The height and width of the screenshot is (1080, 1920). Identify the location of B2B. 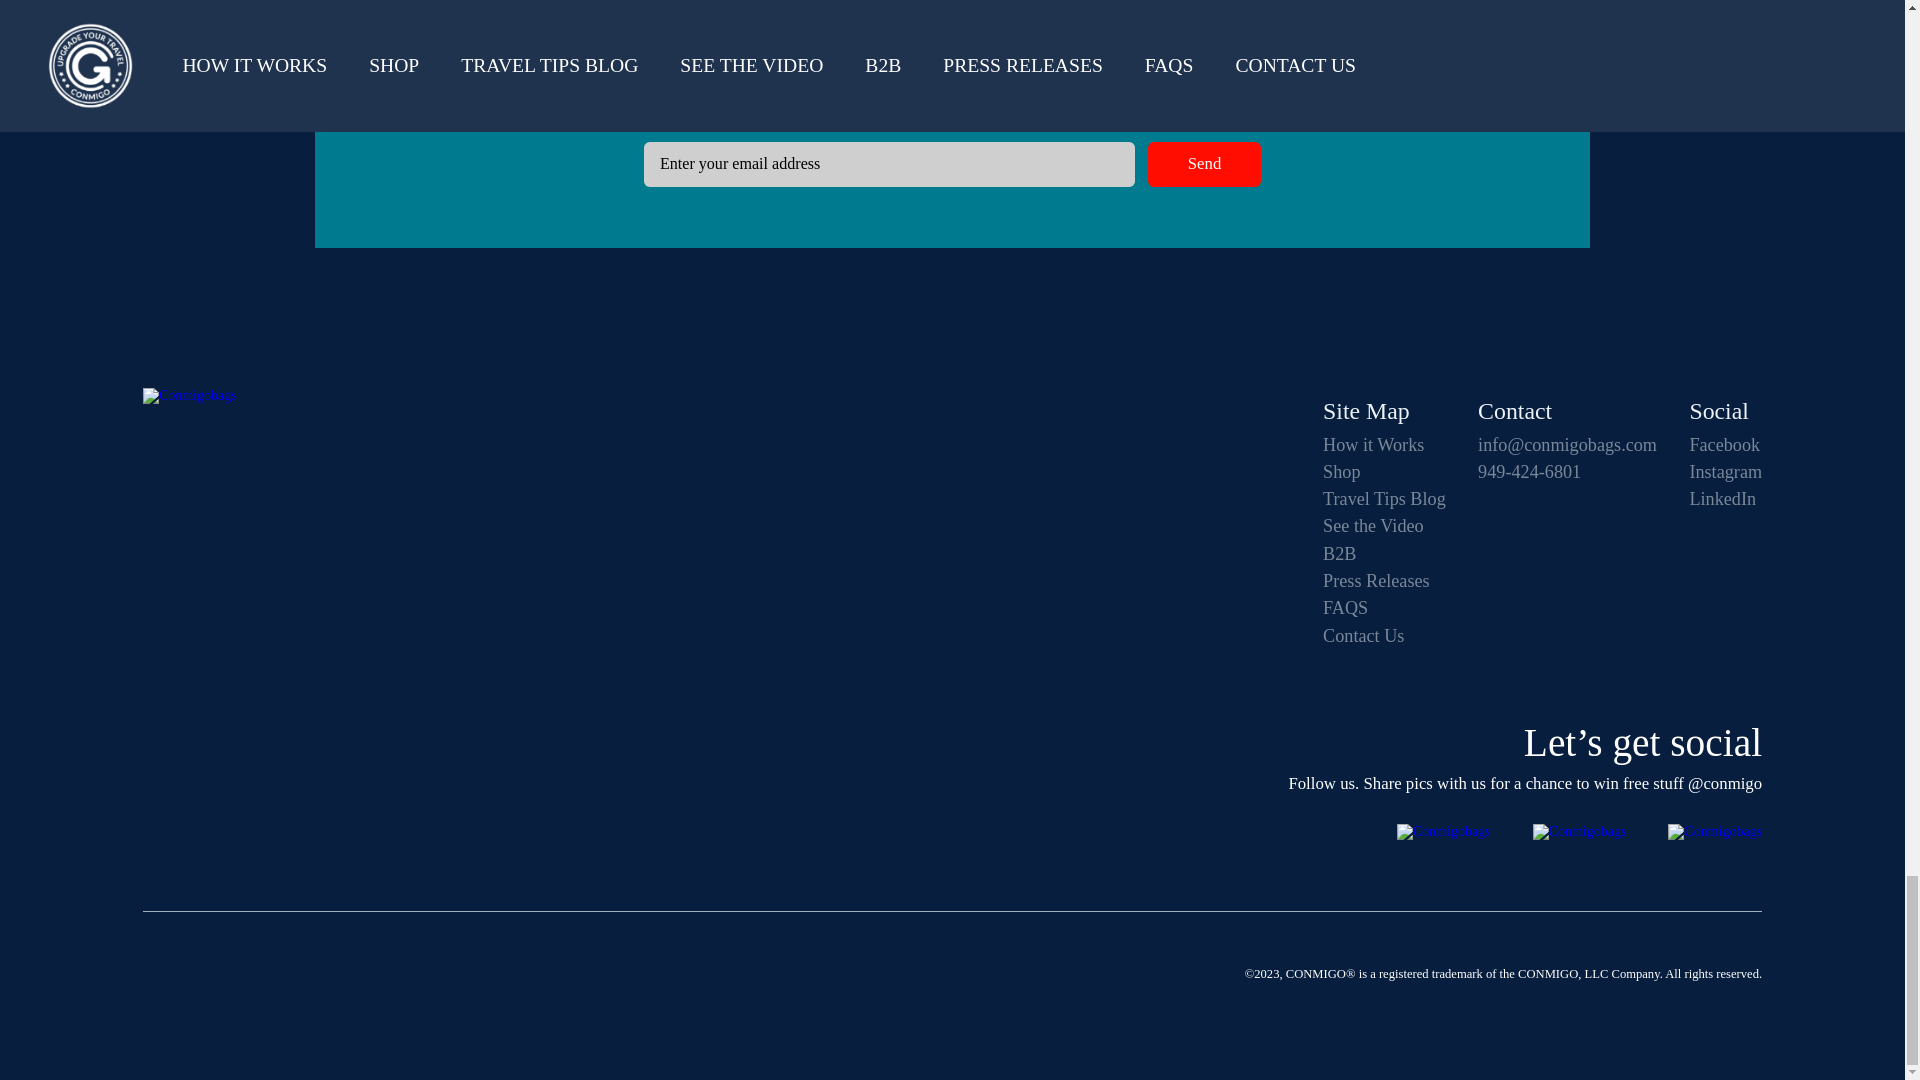
(1384, 554).